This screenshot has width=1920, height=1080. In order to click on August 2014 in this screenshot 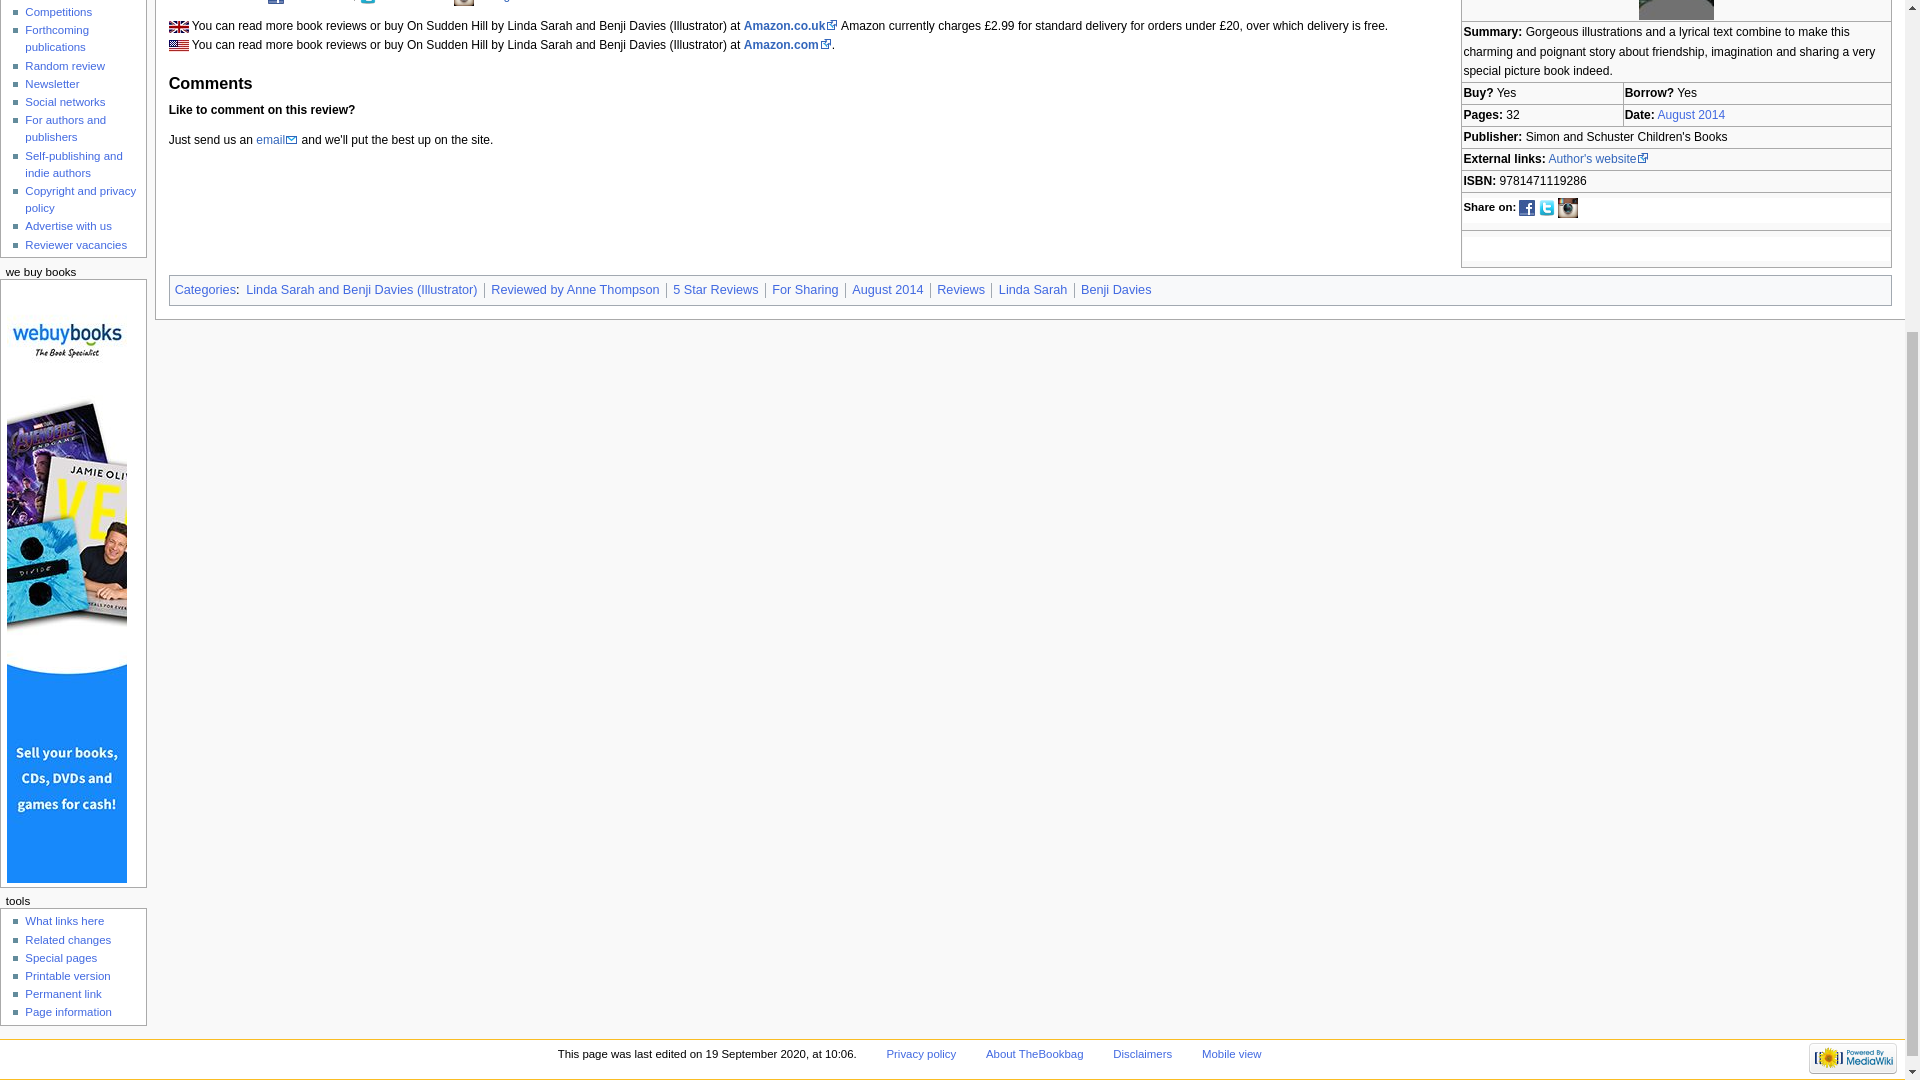, I will do `click(888, 290)`.